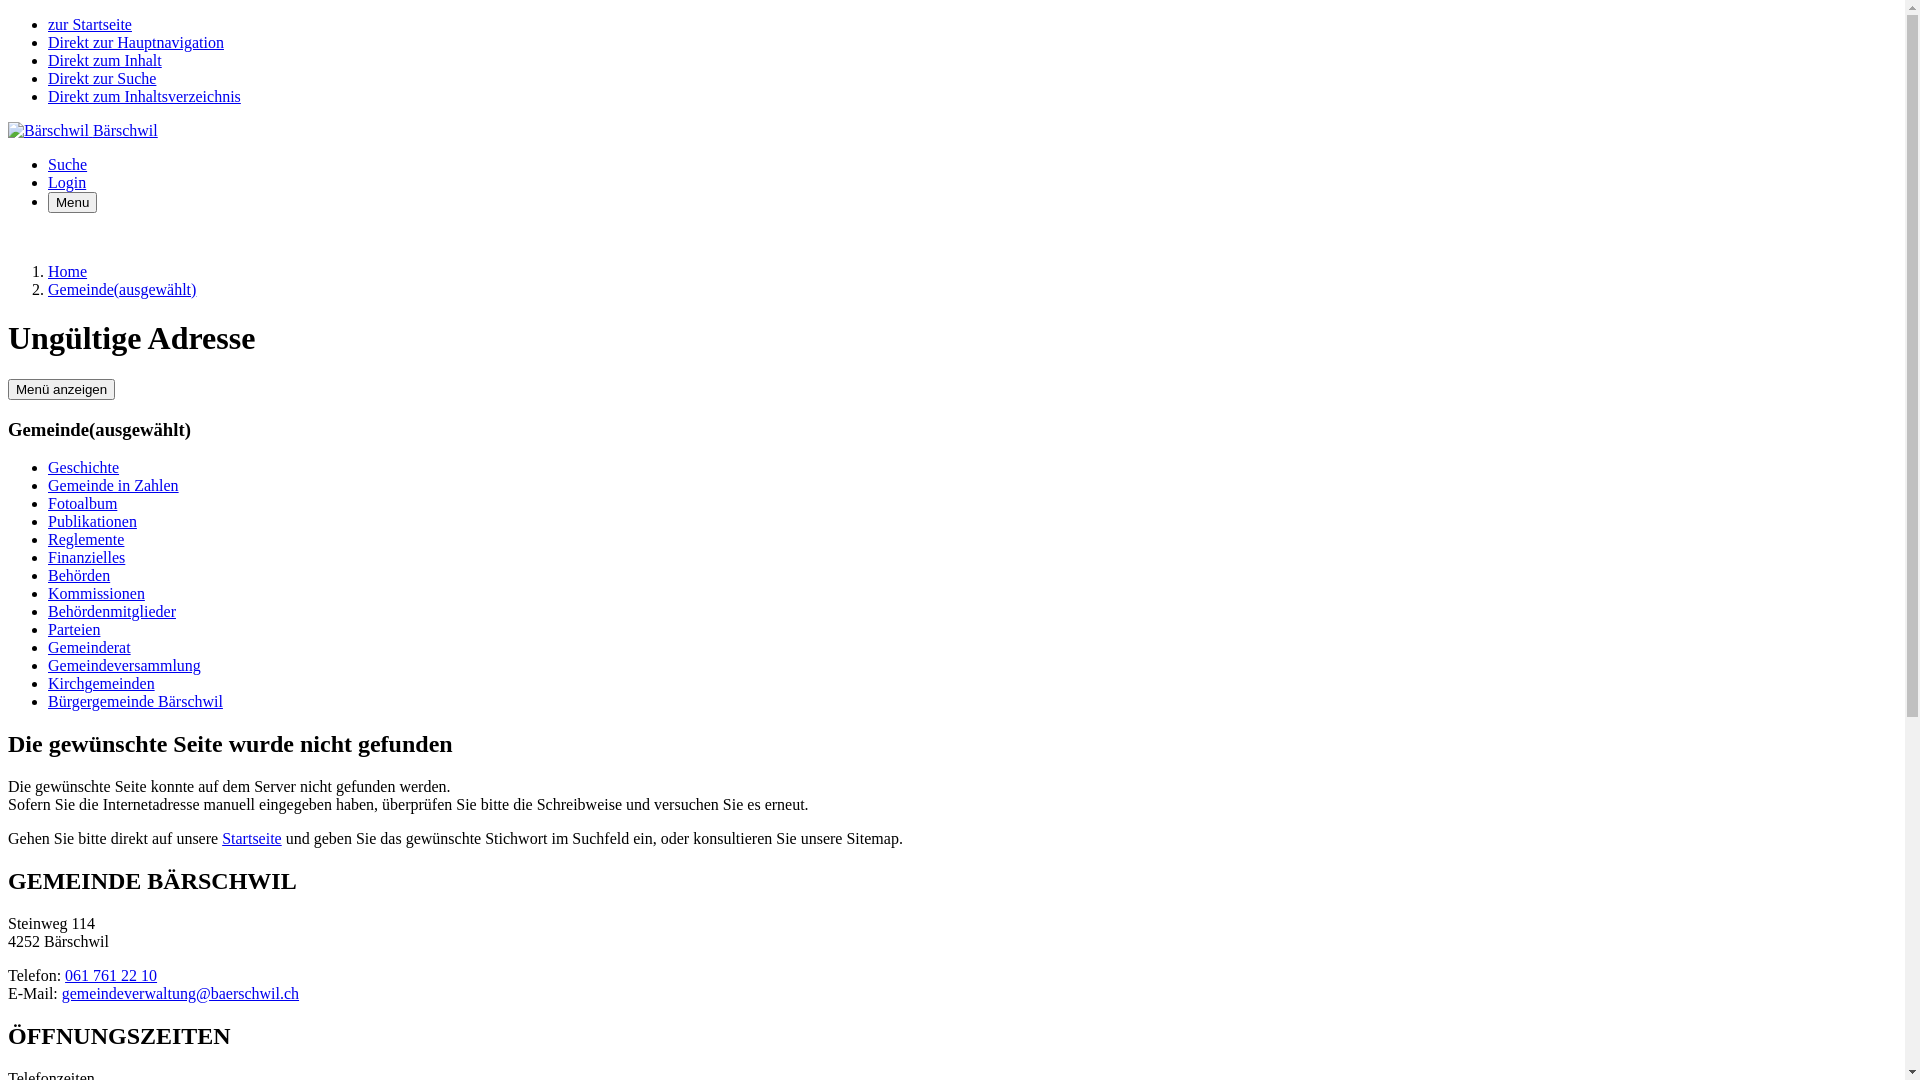  What do you see at coordinates (102, 78) in the screenshot?
I see `Direkt zur Suche` at bounding box center [102, 78].